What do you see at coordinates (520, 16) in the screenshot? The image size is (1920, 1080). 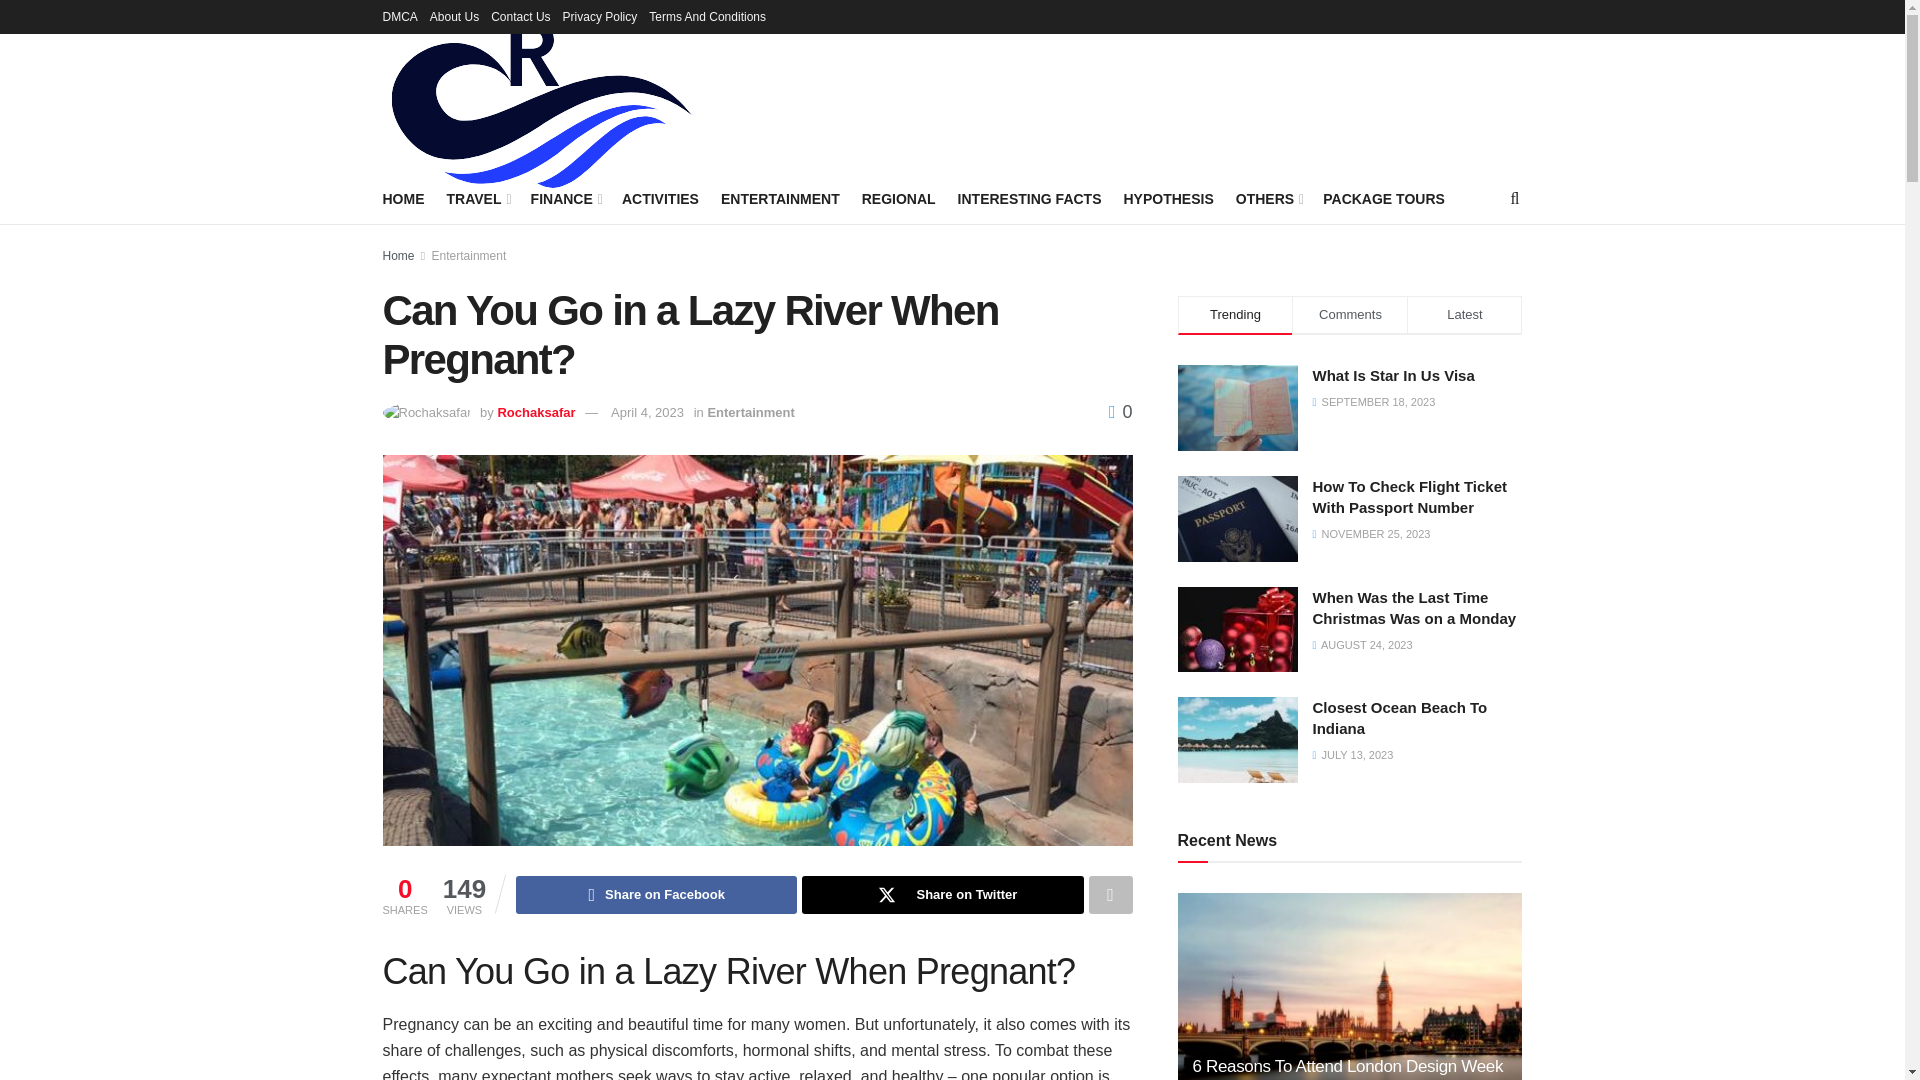 I see `Contact Us` at bounding box center [520, 16].